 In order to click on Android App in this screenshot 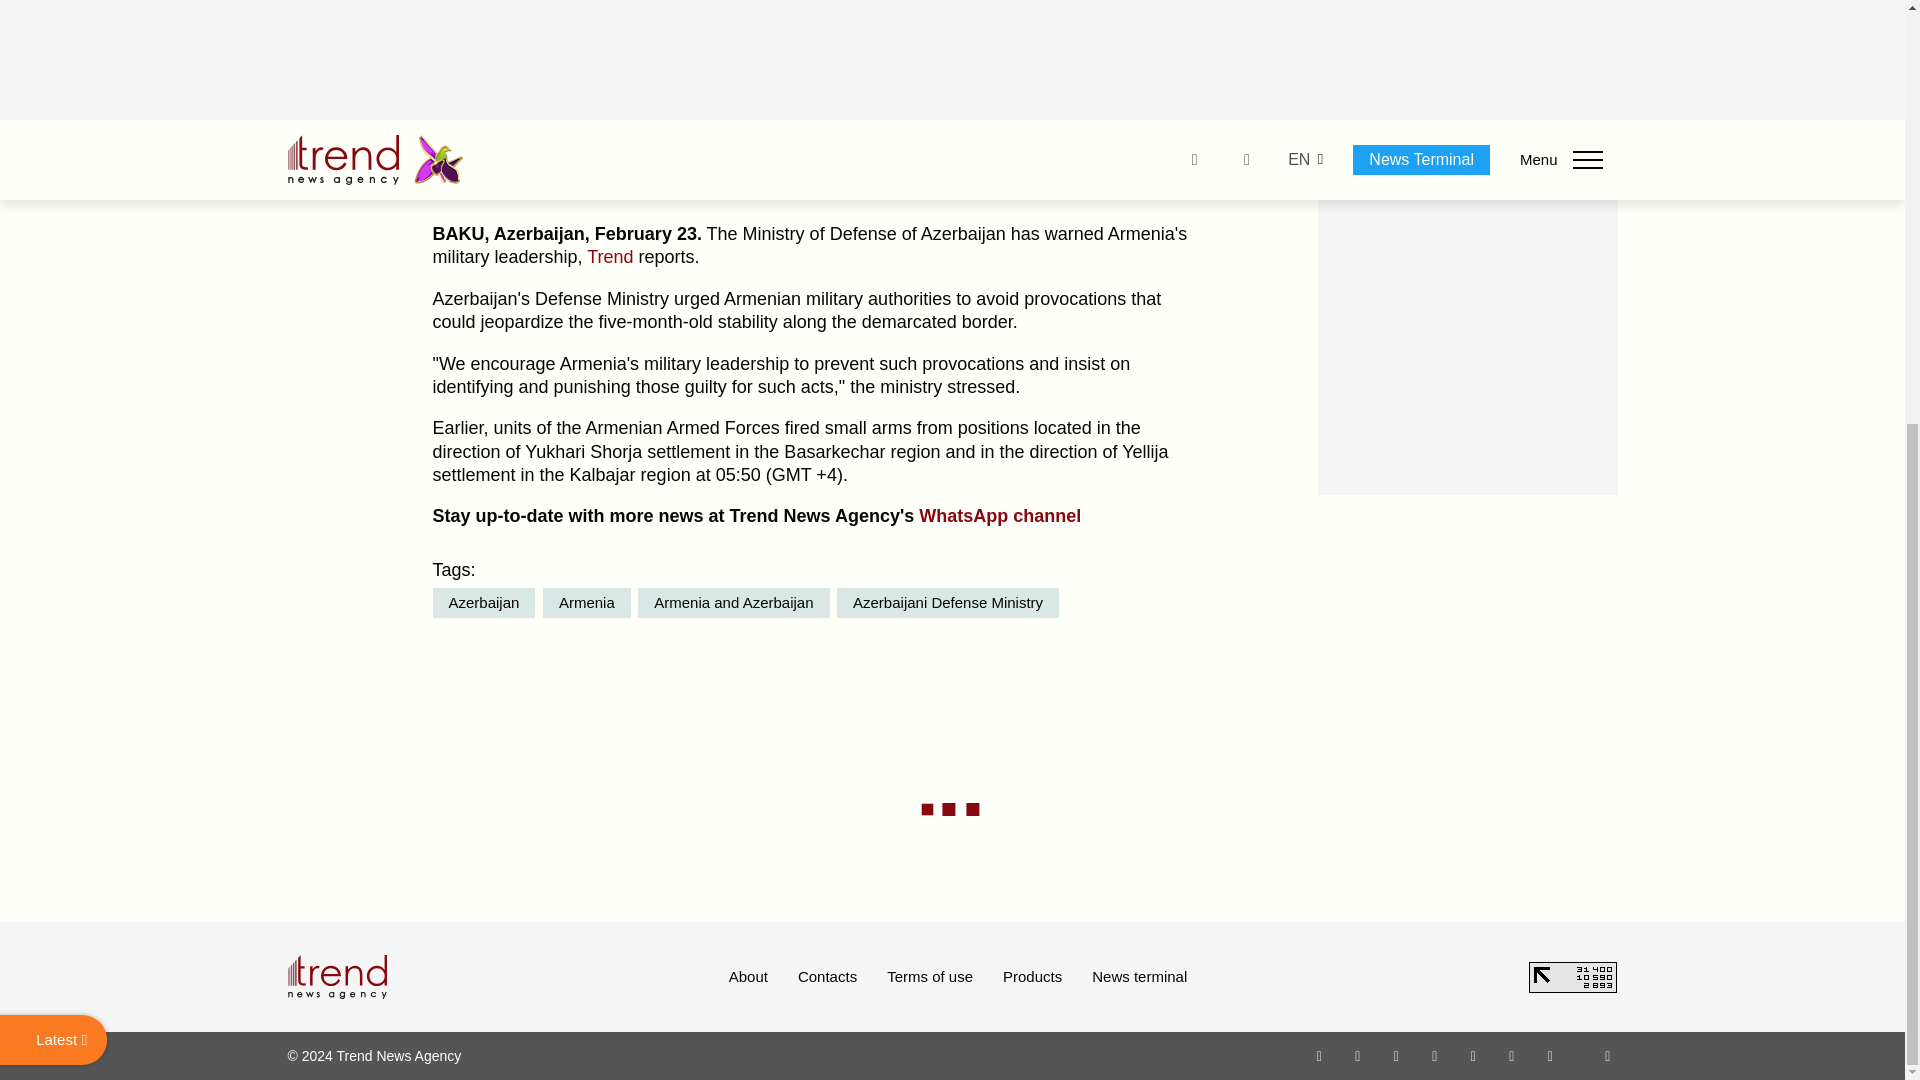, I will do `click(1550, 1055)`.